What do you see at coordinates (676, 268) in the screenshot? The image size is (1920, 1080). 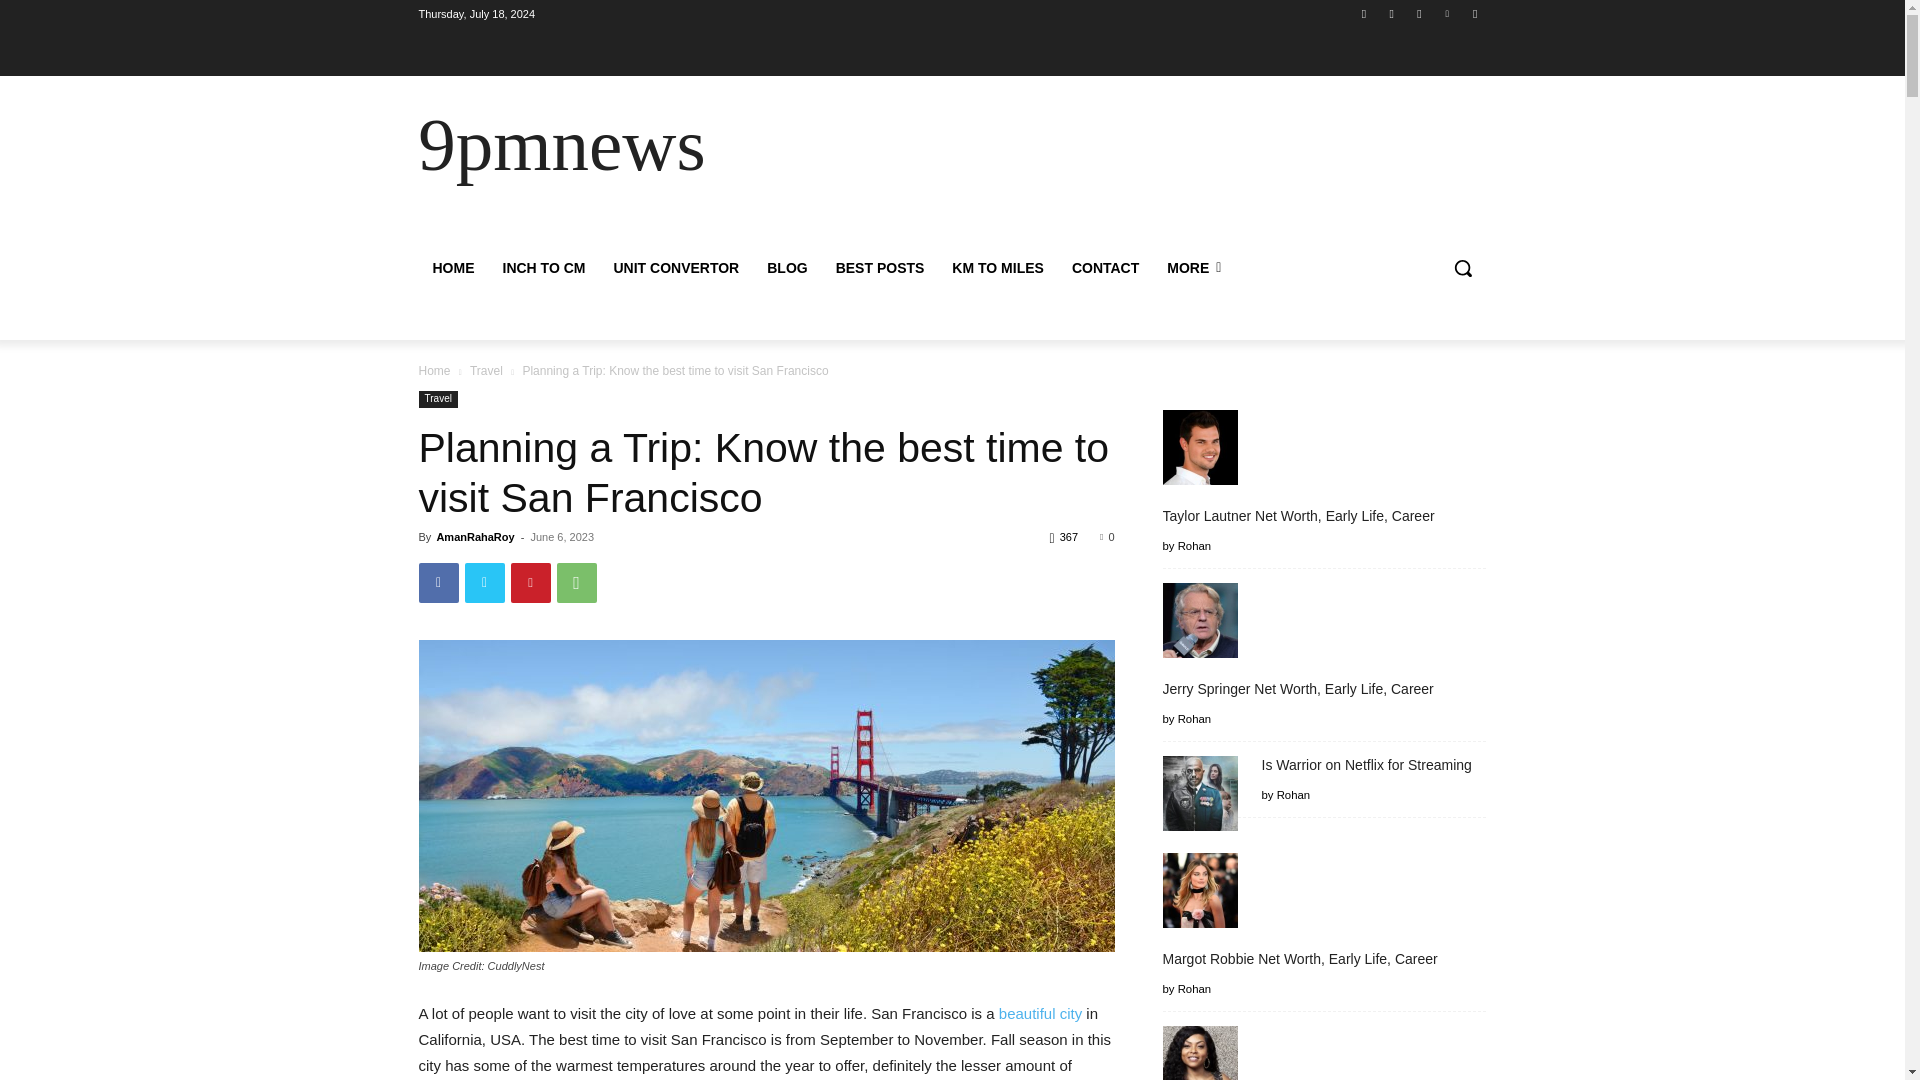 I see `UNIT CONVERTOR` at bounding box center [676, 268].